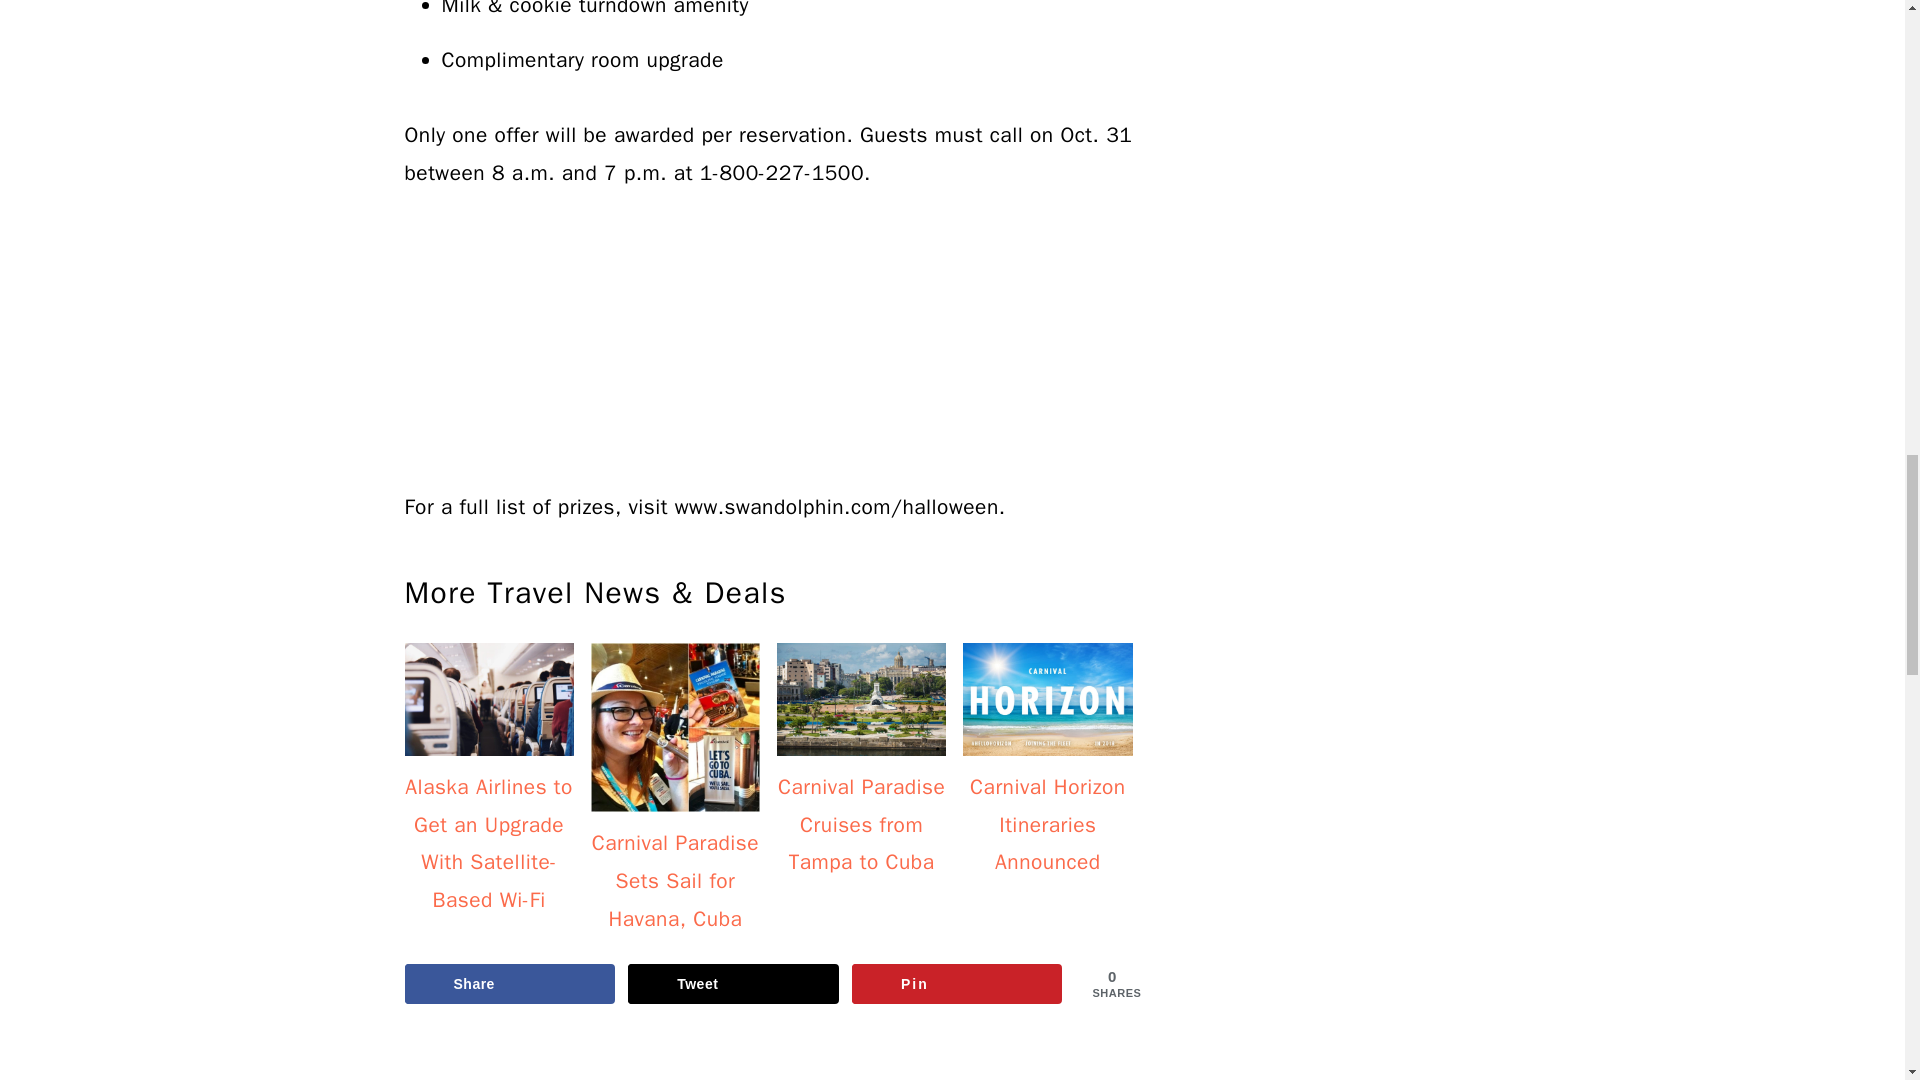 This screenshot has width=1920, height=1080. Describe the element at coordinates (958, 984) in the screenshot. I see `Save to Pinterest` at that location.